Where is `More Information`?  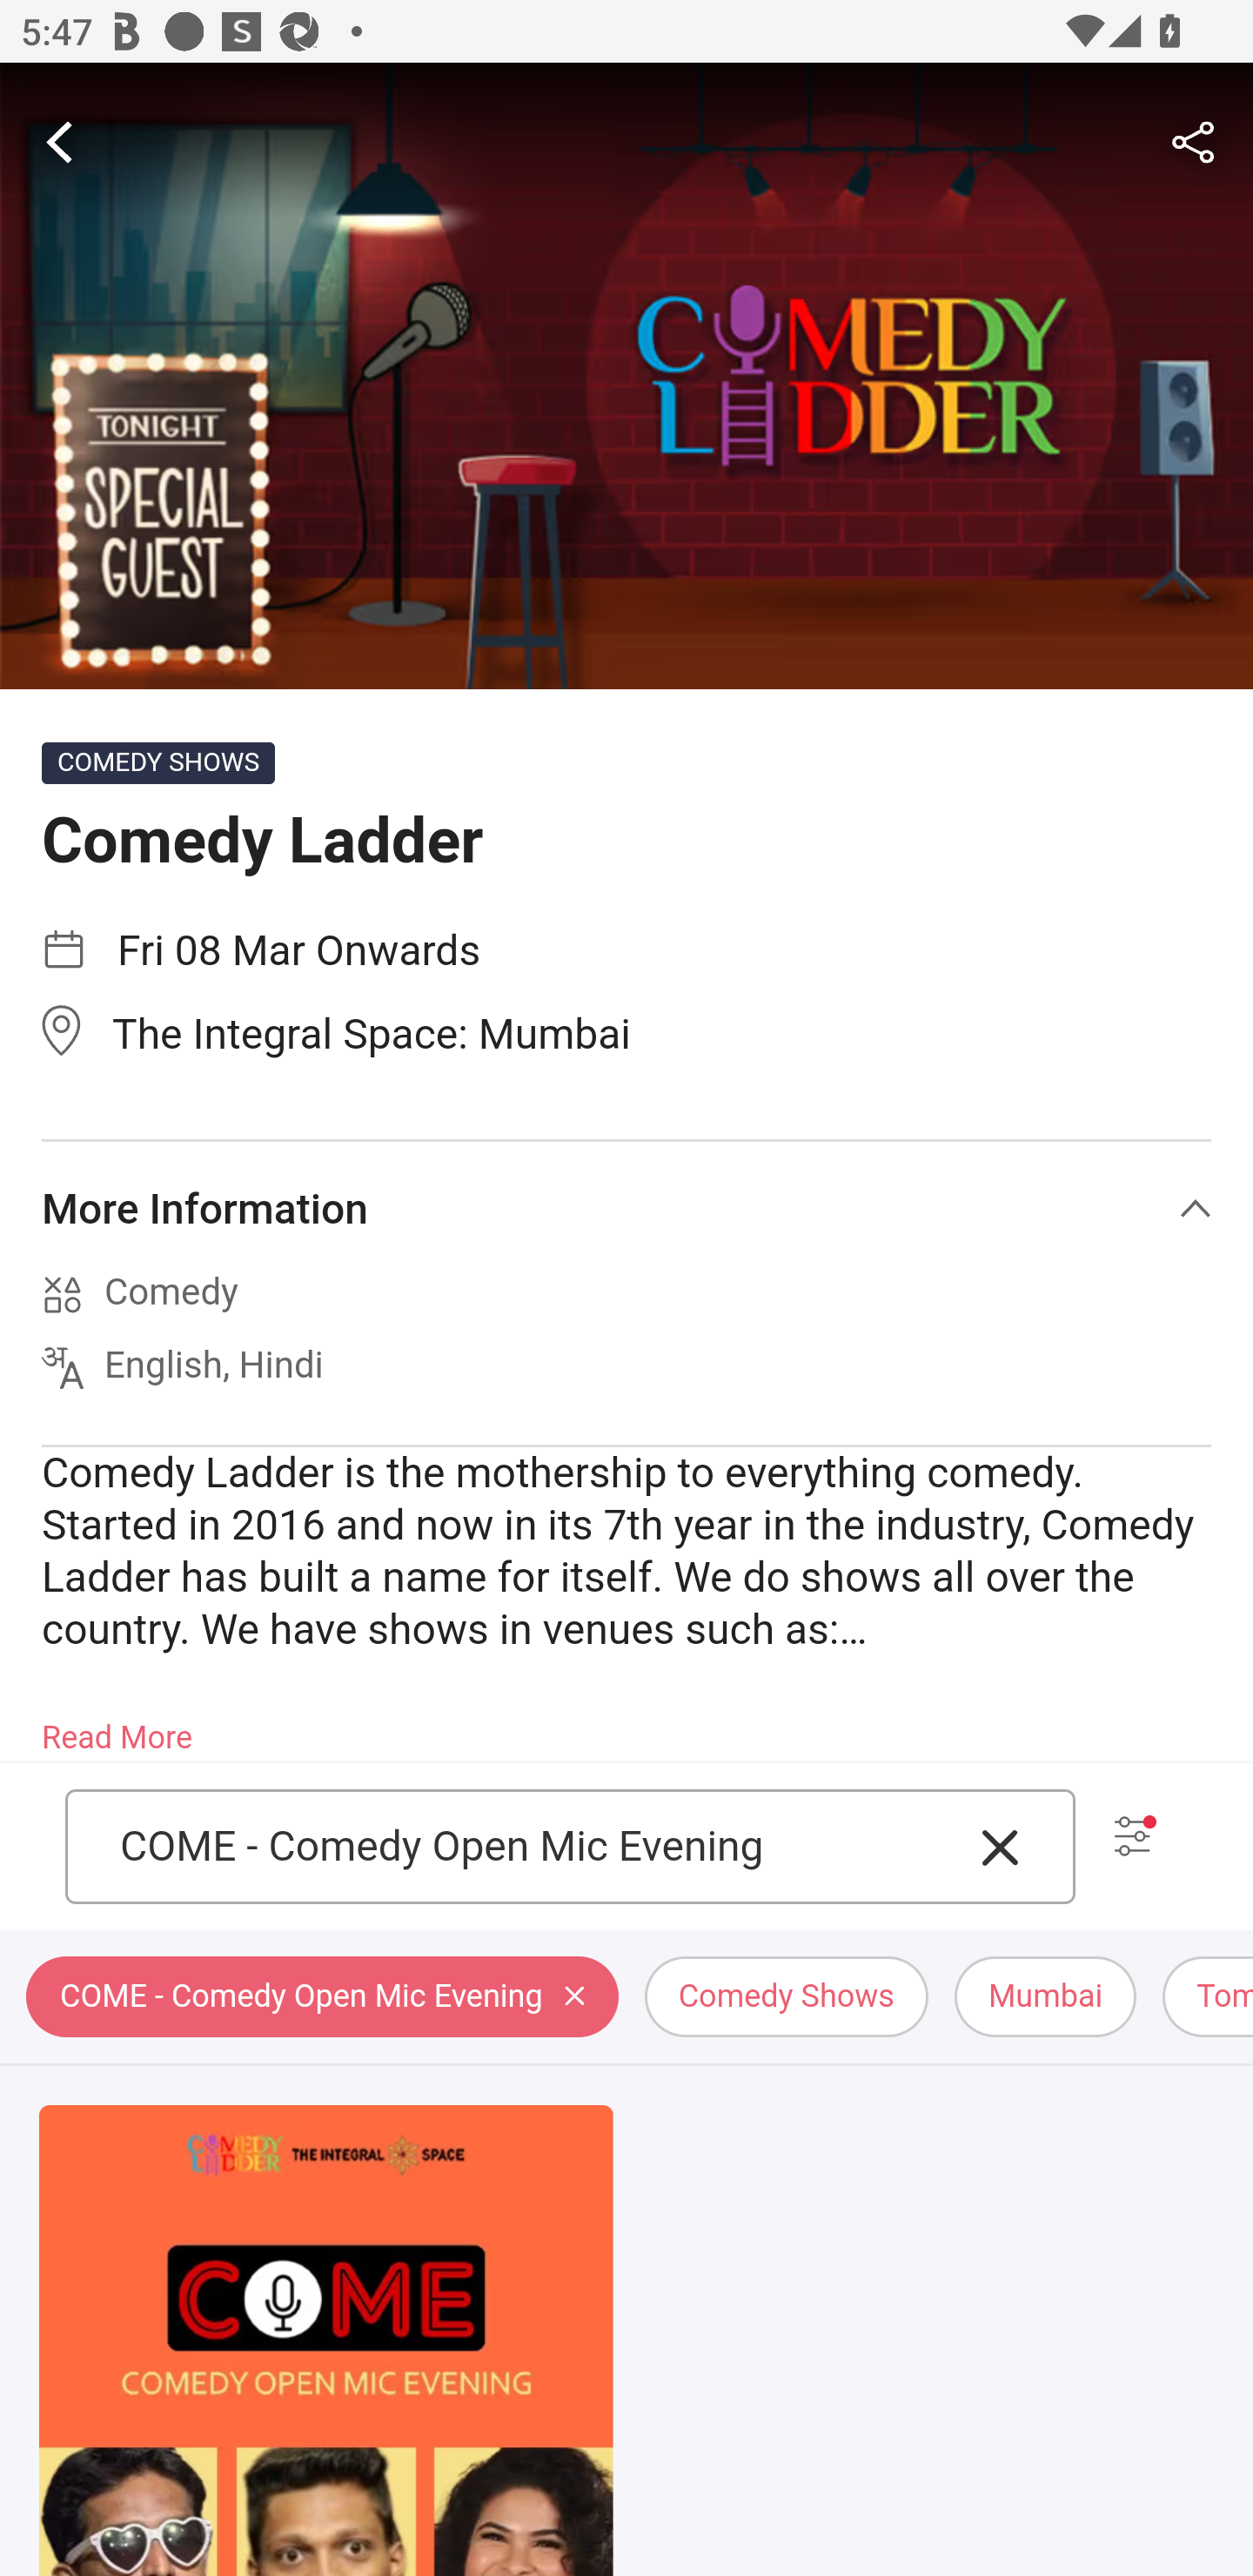 More Information is located at coordinates (626, 1209).